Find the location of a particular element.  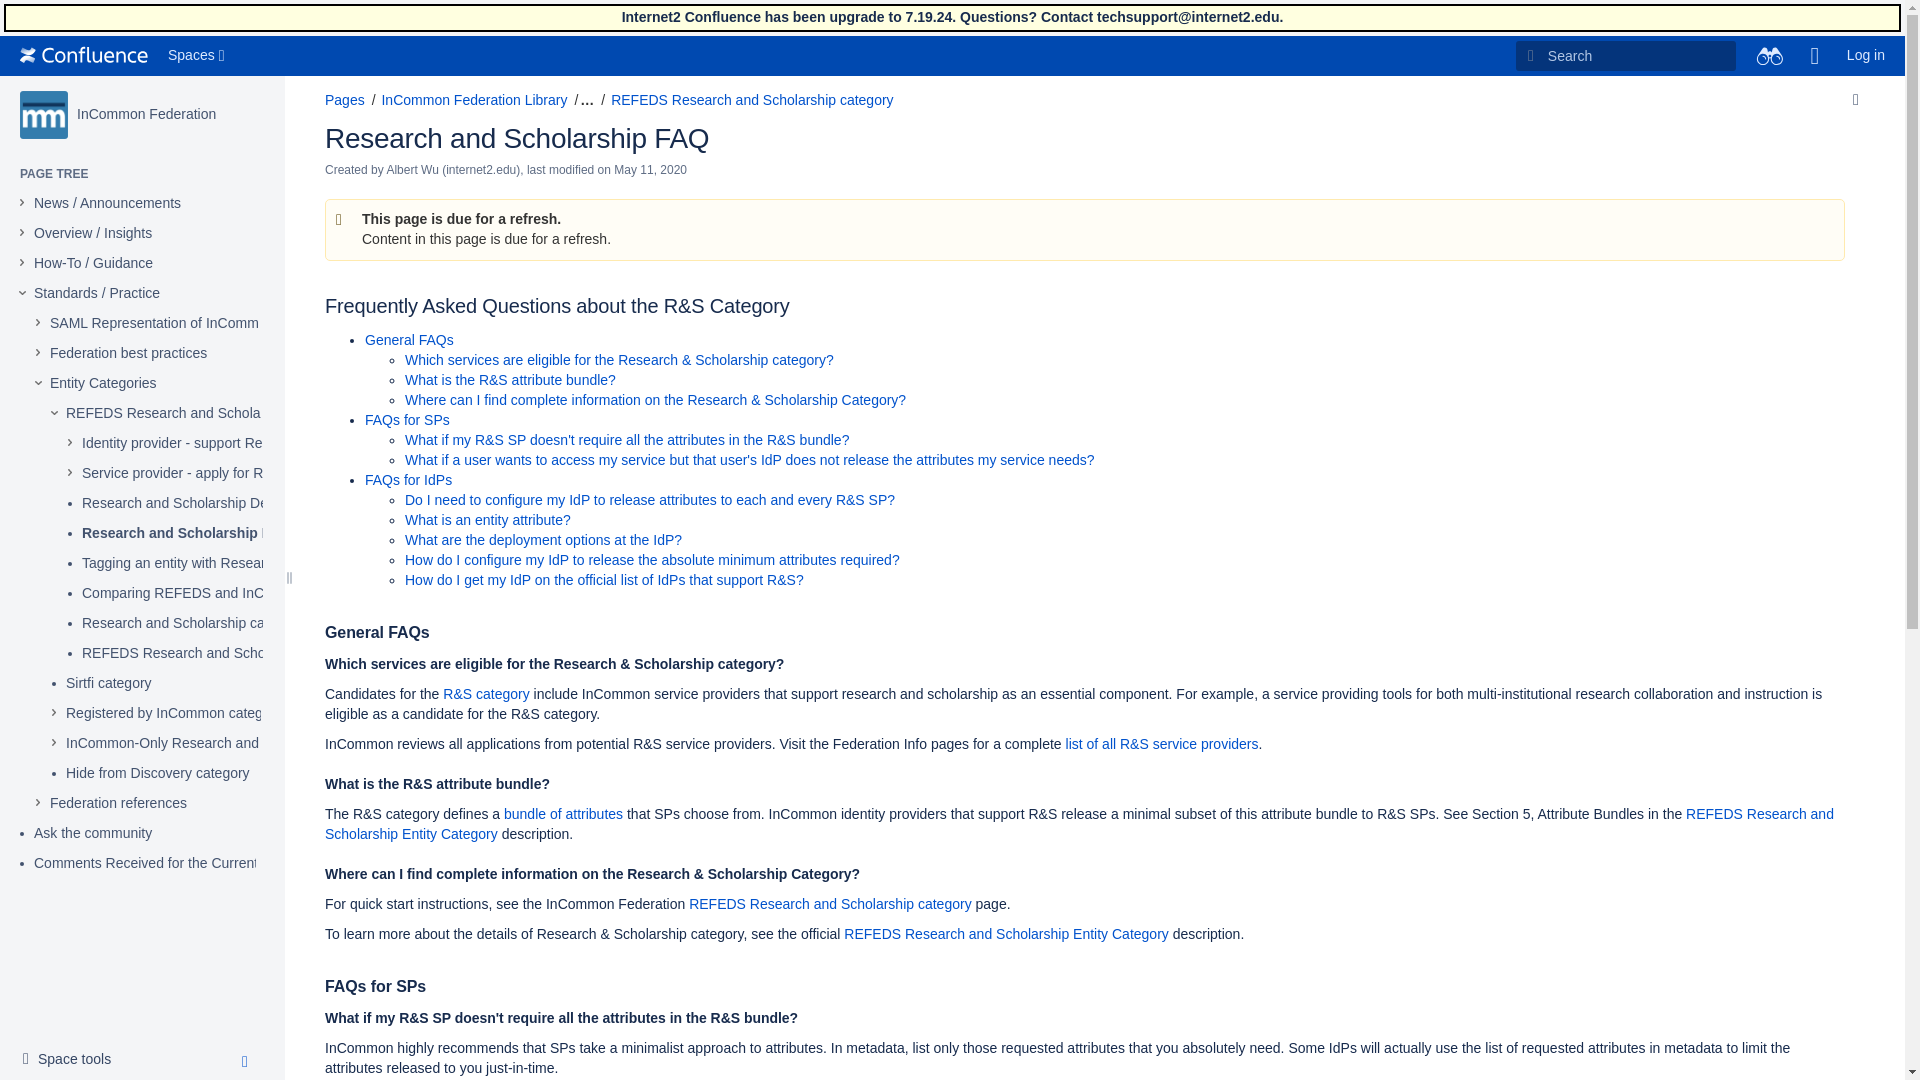

InCommon Federation is located at coordinates (43, 114).